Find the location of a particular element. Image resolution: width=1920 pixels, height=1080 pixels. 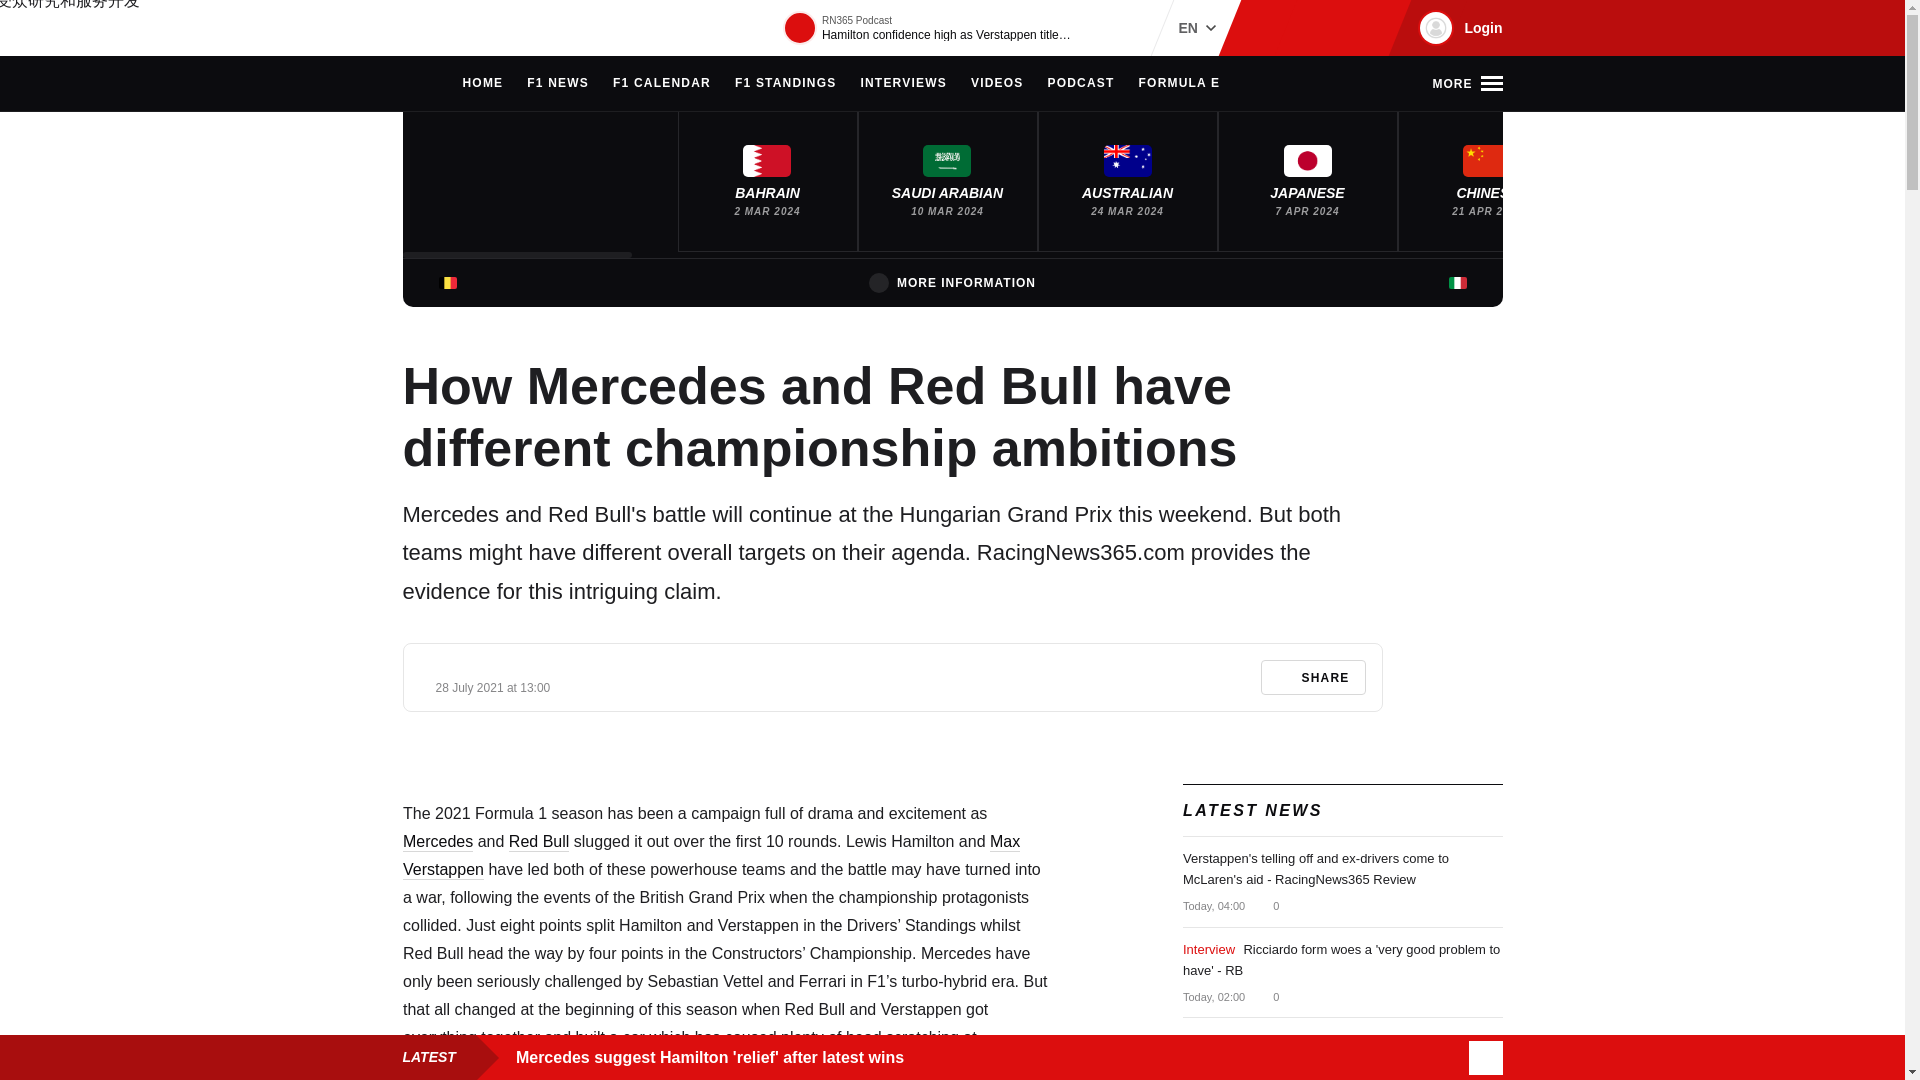

F1 NEWS is located at coordinates (558, 84).